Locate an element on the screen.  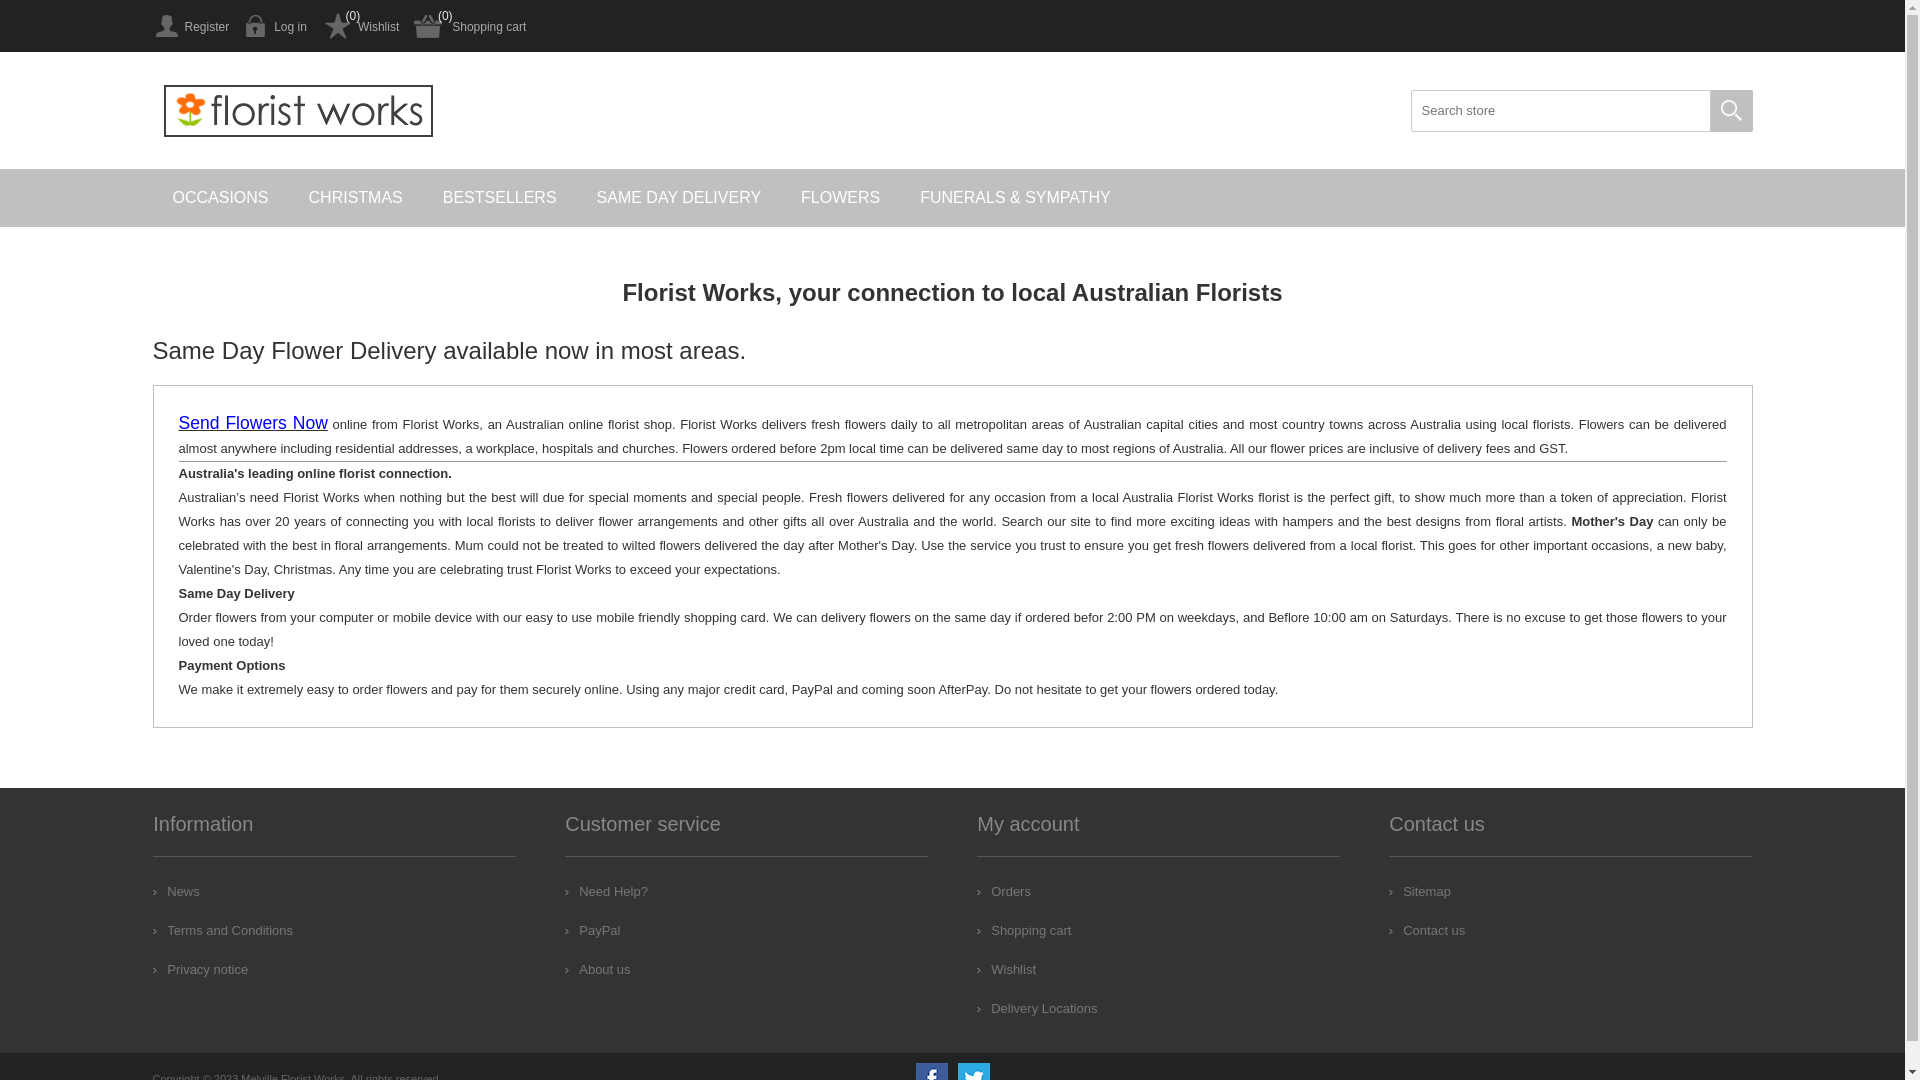
FUNERALS & SYMPATHY is located at coordinates (1016, 198).